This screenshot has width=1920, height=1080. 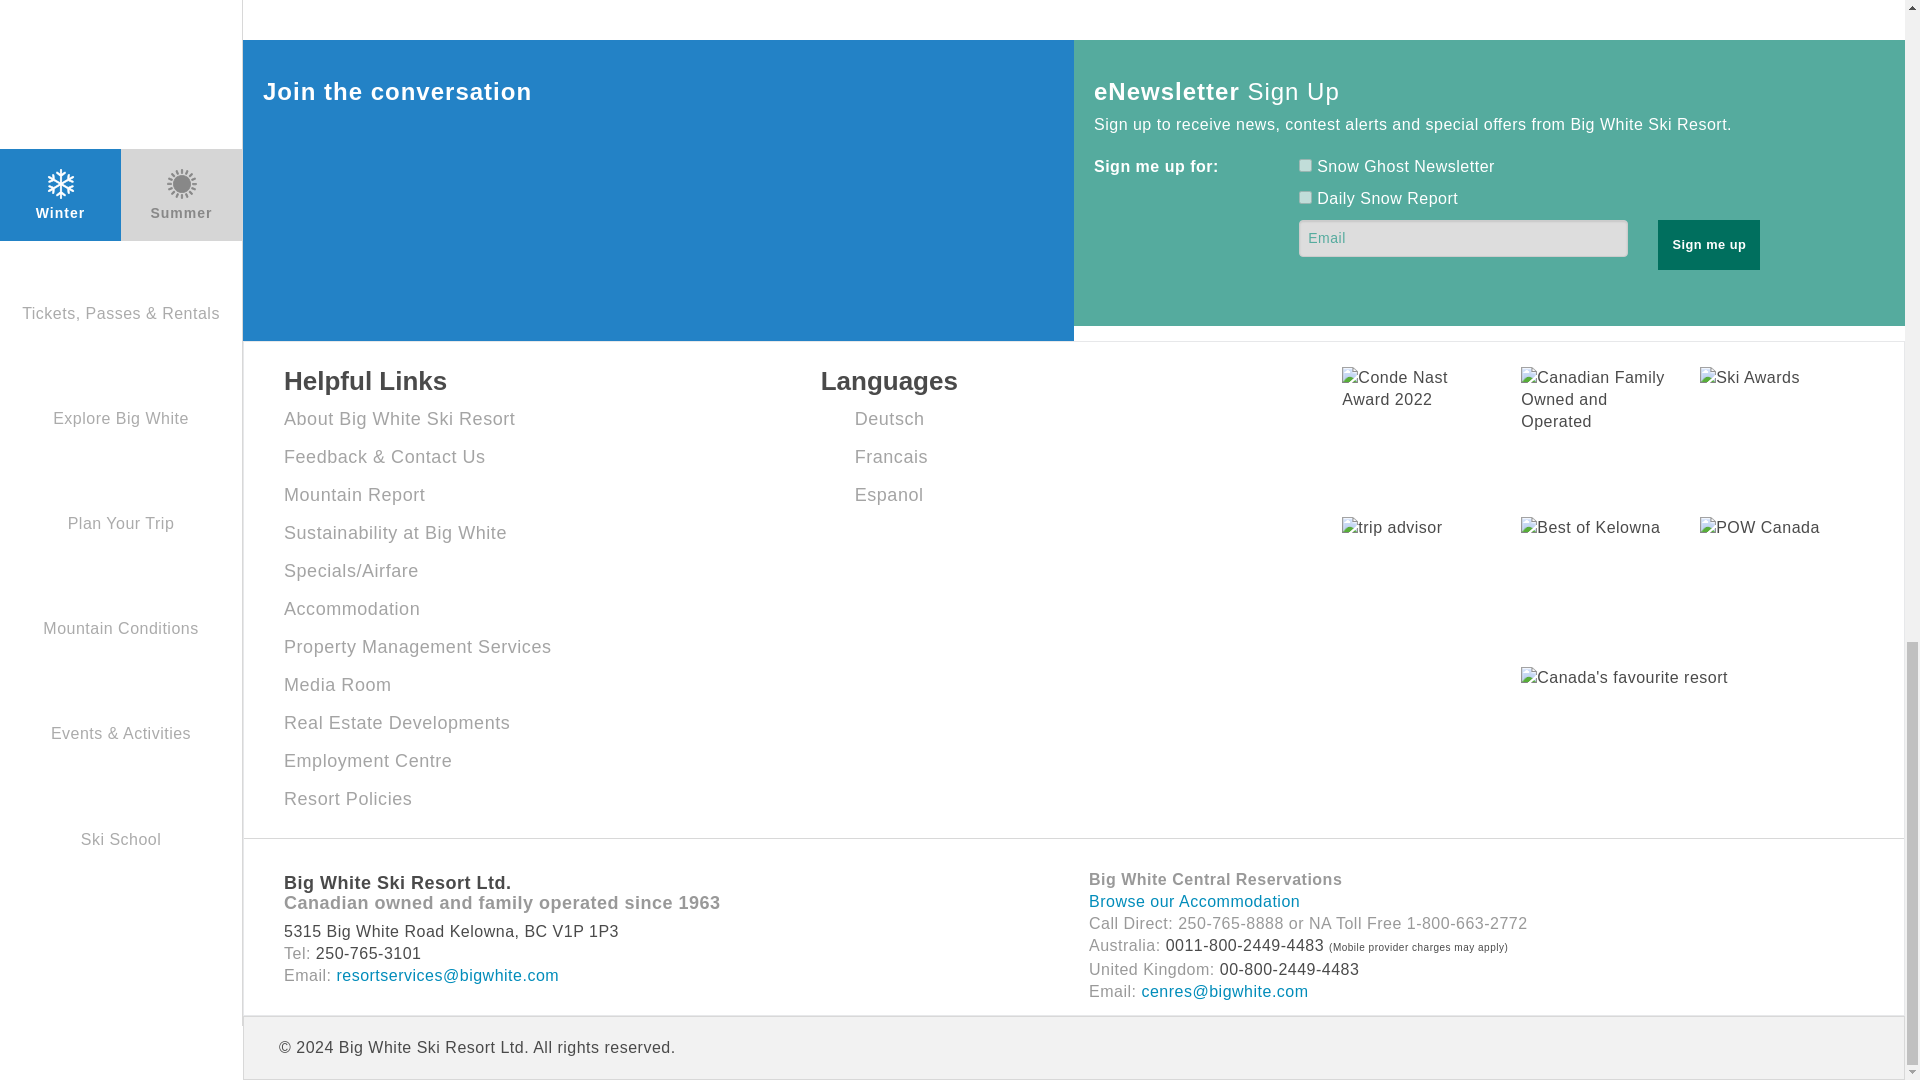 I want to click on List your unit with Central Reservations, so click(x=418, y=646).